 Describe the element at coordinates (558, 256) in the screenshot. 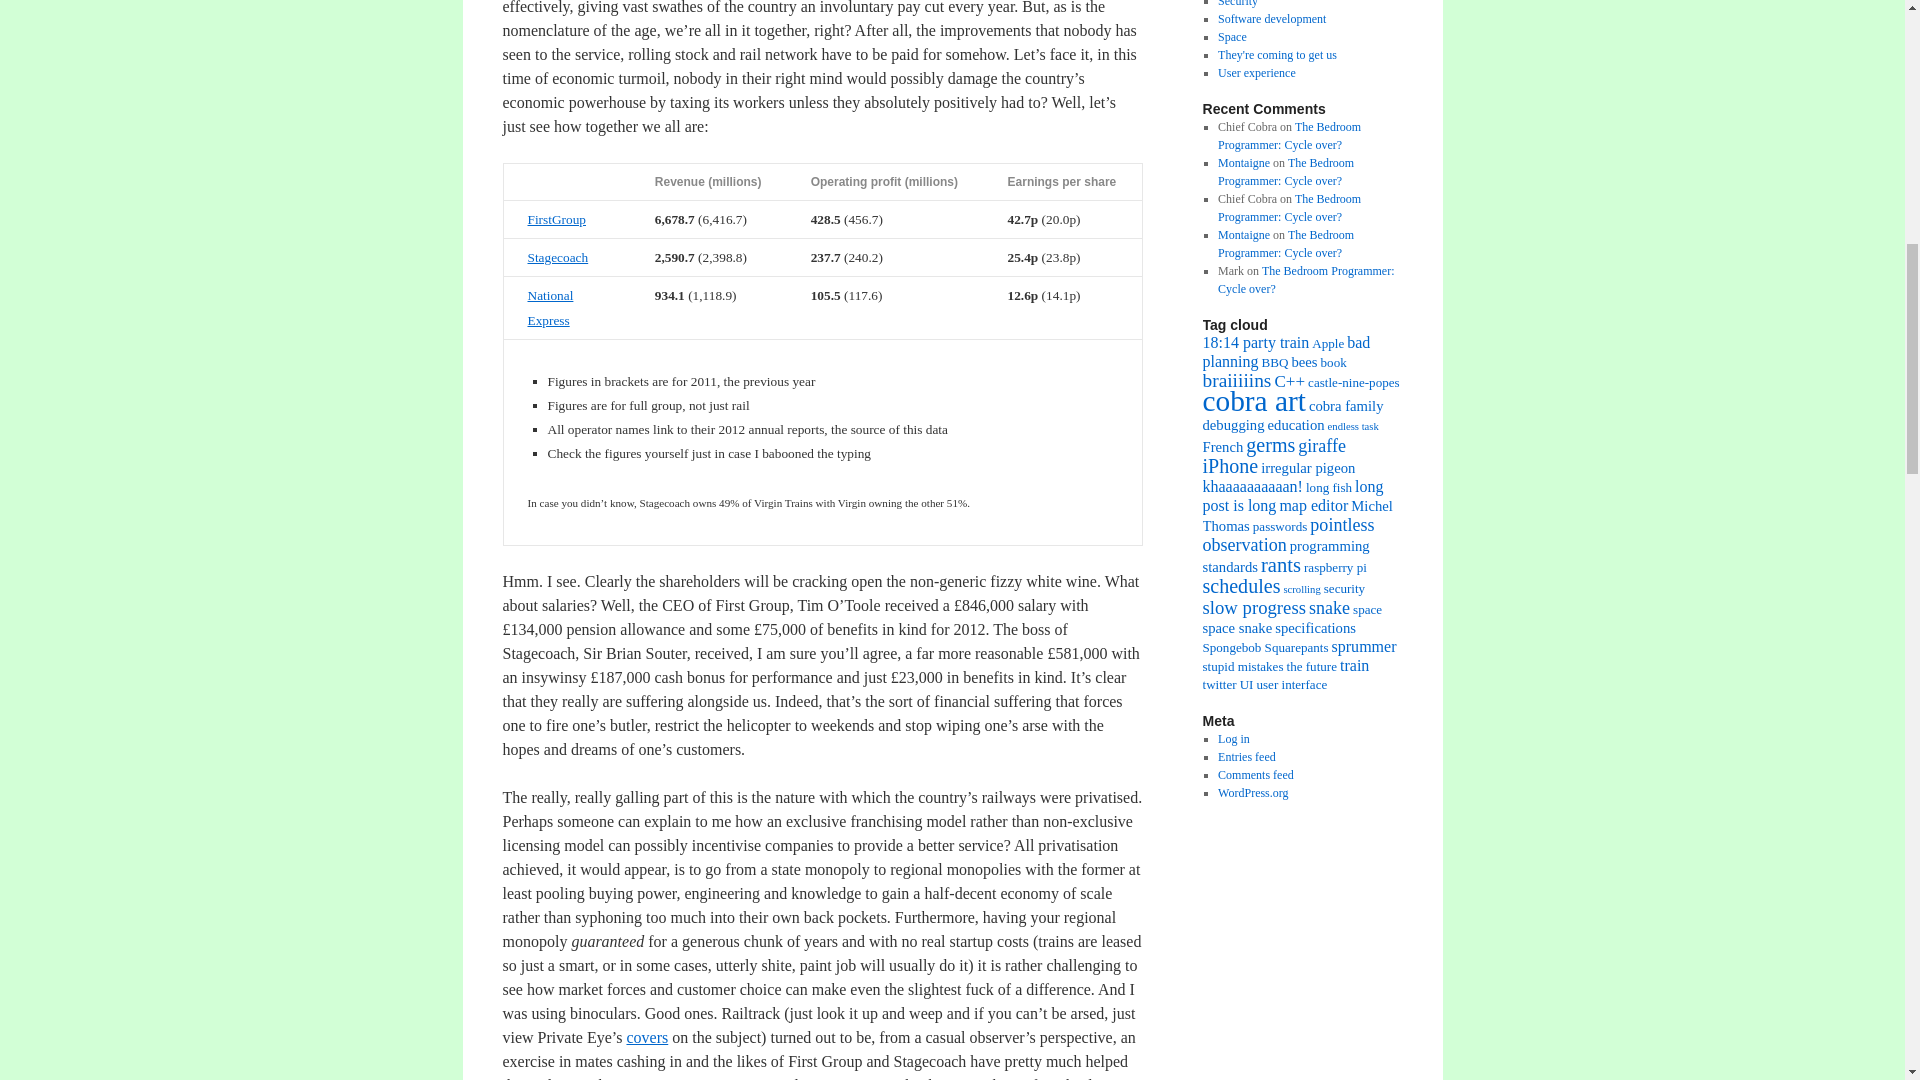

I see `Stagecoach` at that location.